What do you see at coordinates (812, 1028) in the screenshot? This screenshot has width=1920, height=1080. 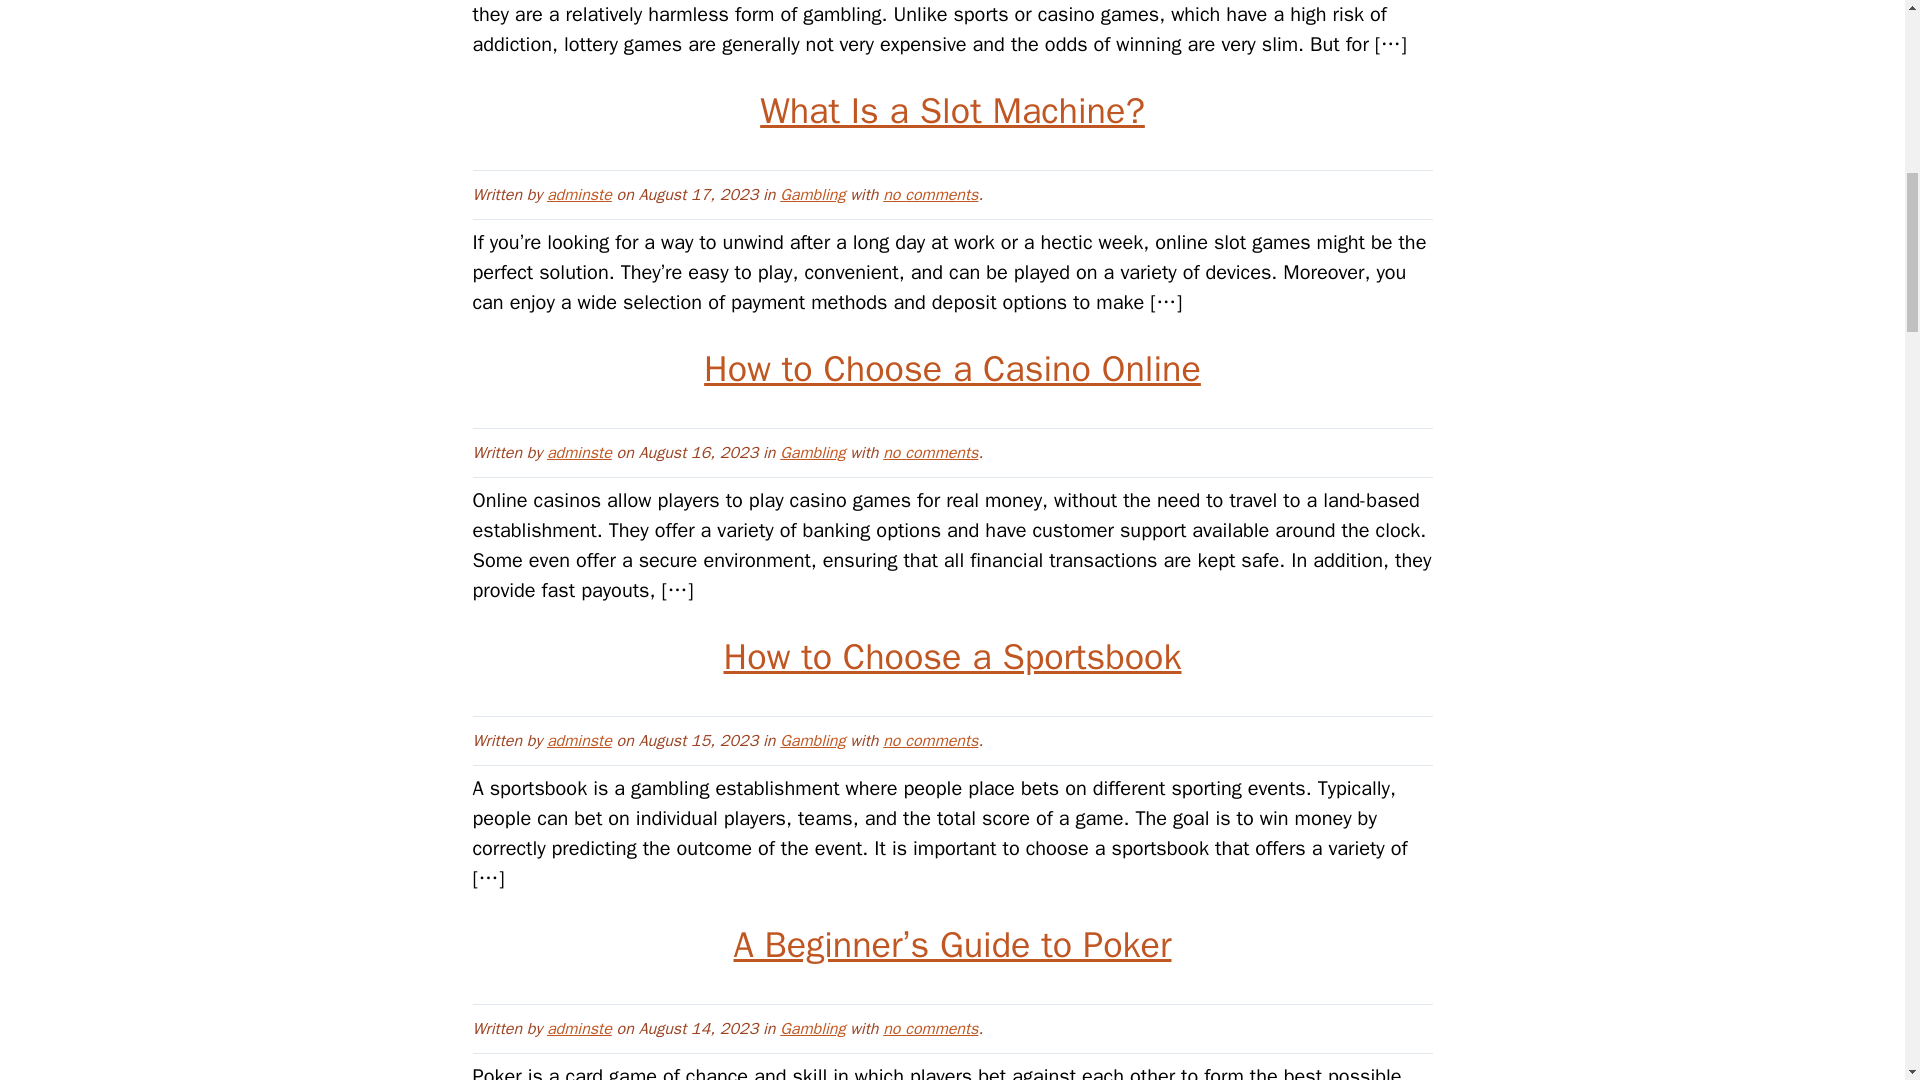 I see `Gambling` at bounding box center [812, 1028].